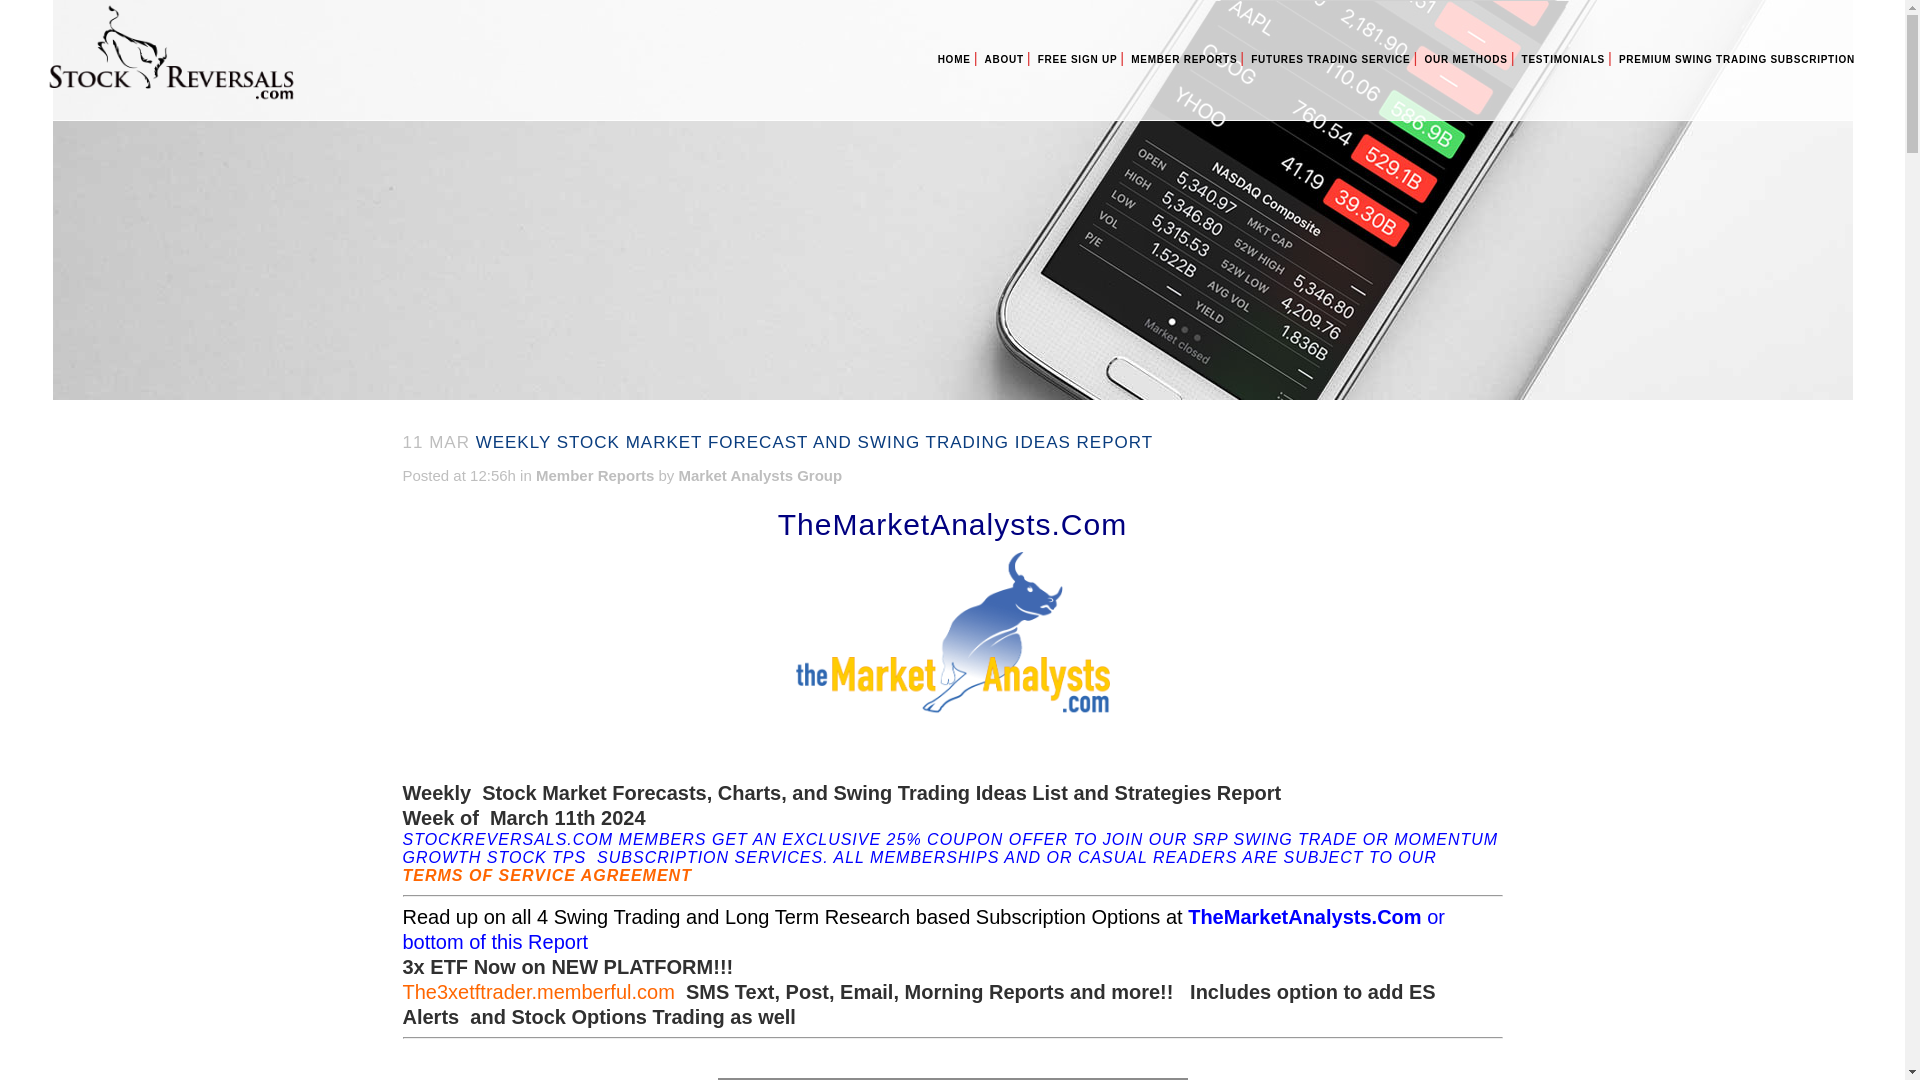 The image size is (1920, 1080). I want to click on Market Analysts Group, so click(760, 474).